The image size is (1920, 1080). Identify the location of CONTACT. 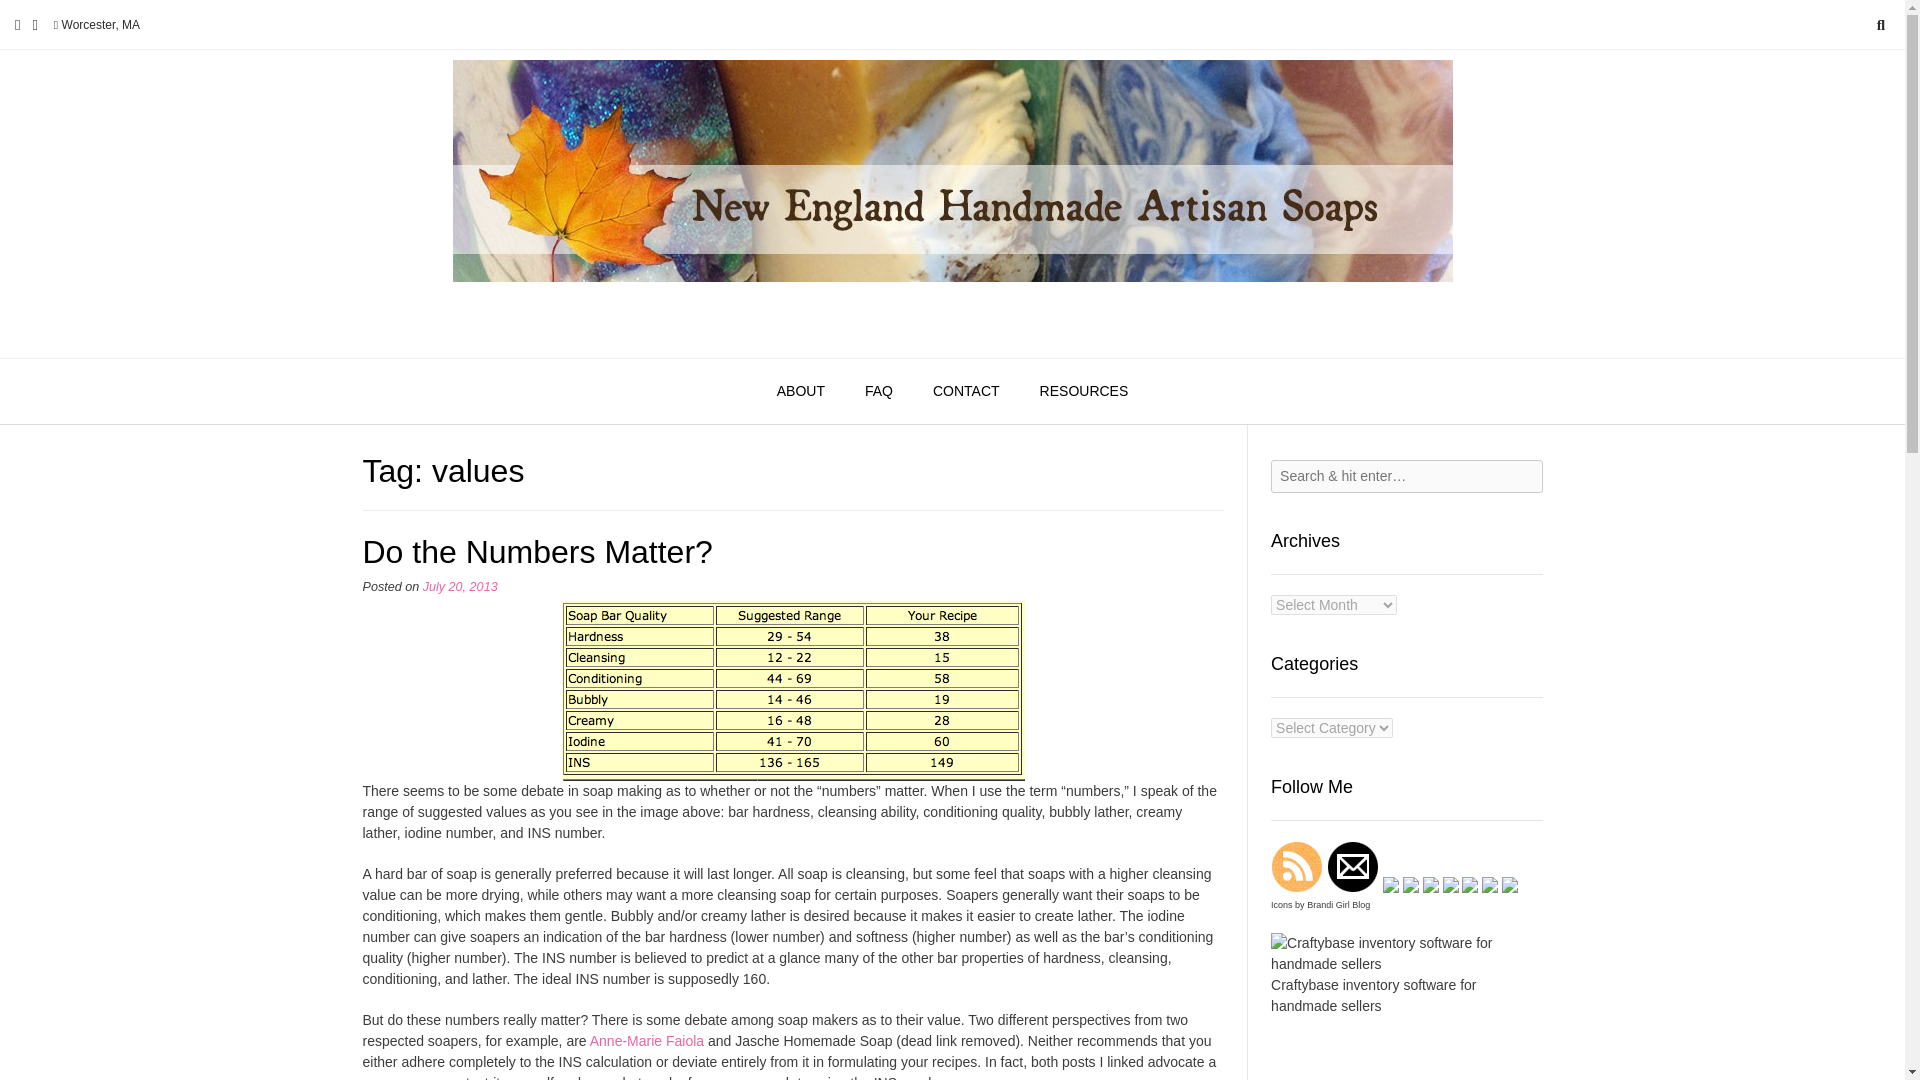
(966, 392).